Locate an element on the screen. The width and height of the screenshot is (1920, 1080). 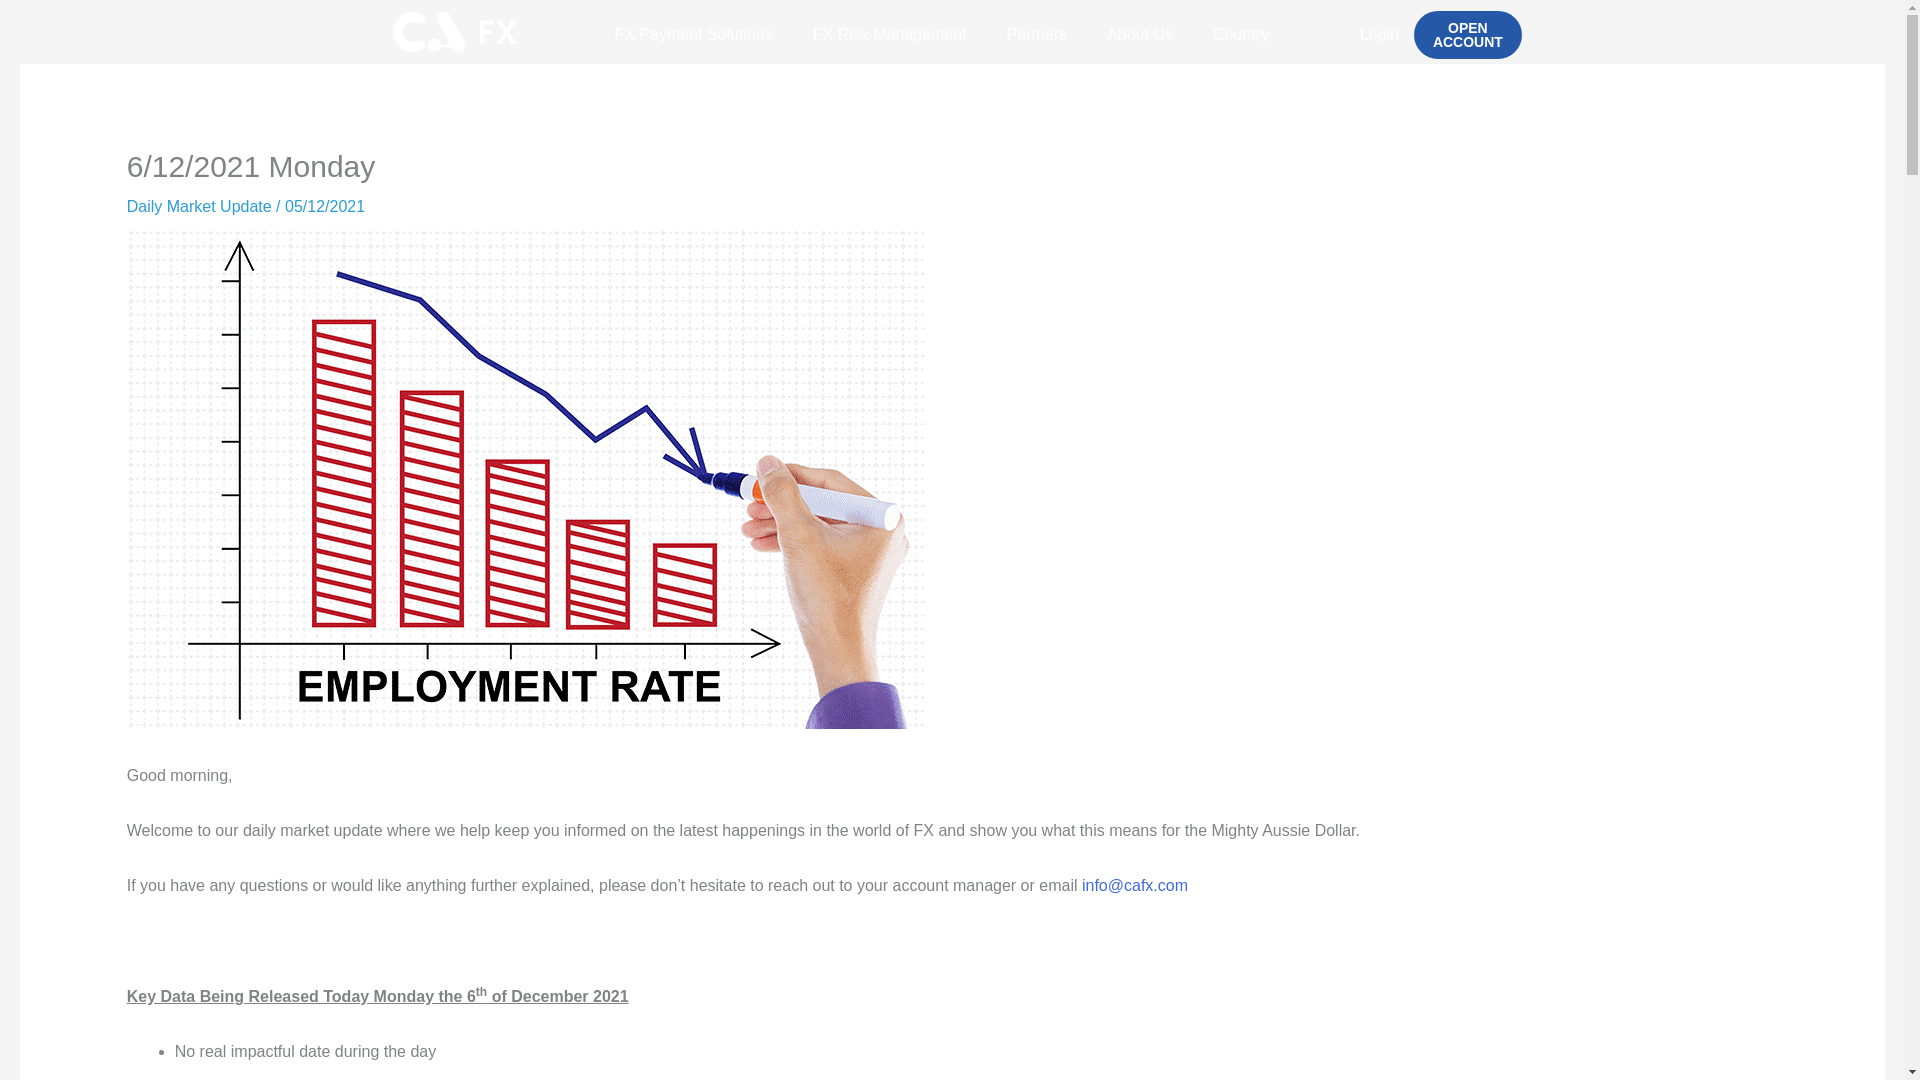
FX Payment Solutions is located at coordinates (692, 34).